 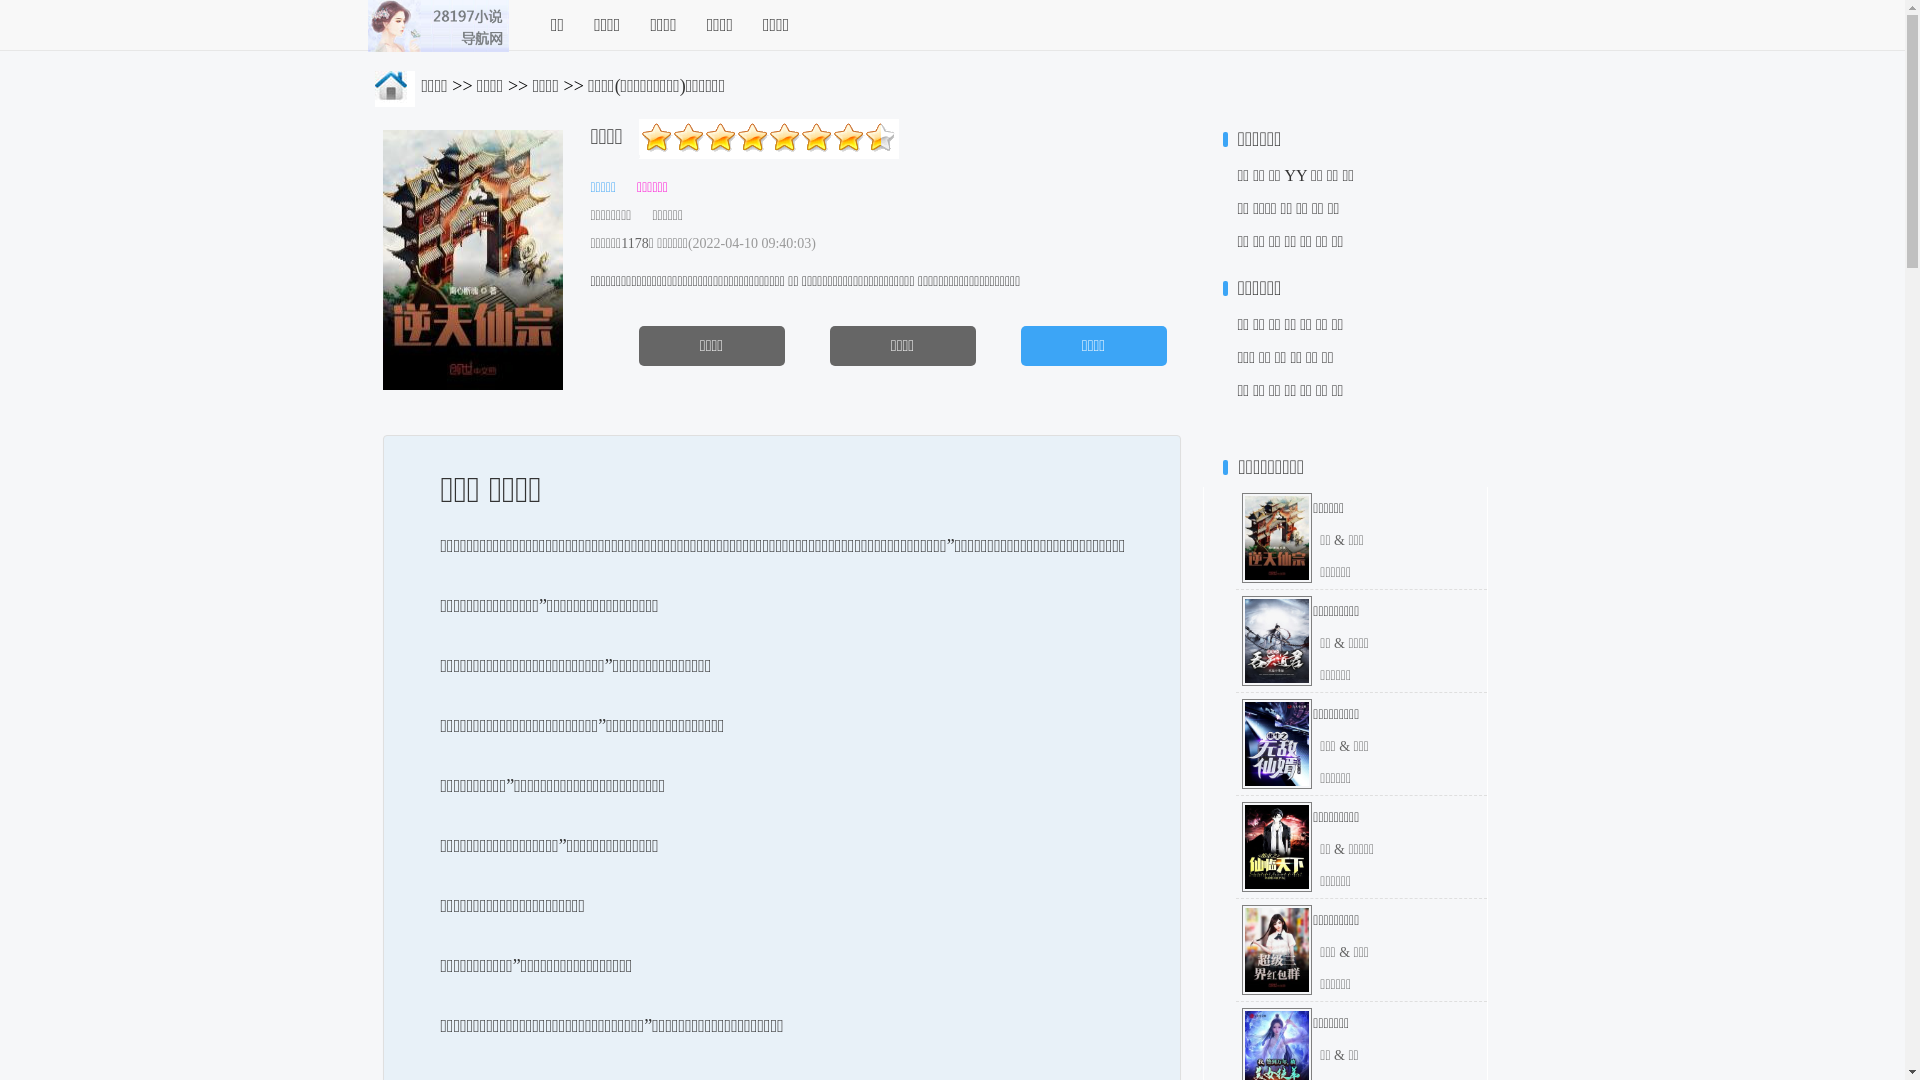 What do you see at coordinates (1296, 176) in the screenshot?
I see `YY` at bounding box center [1296, 176].